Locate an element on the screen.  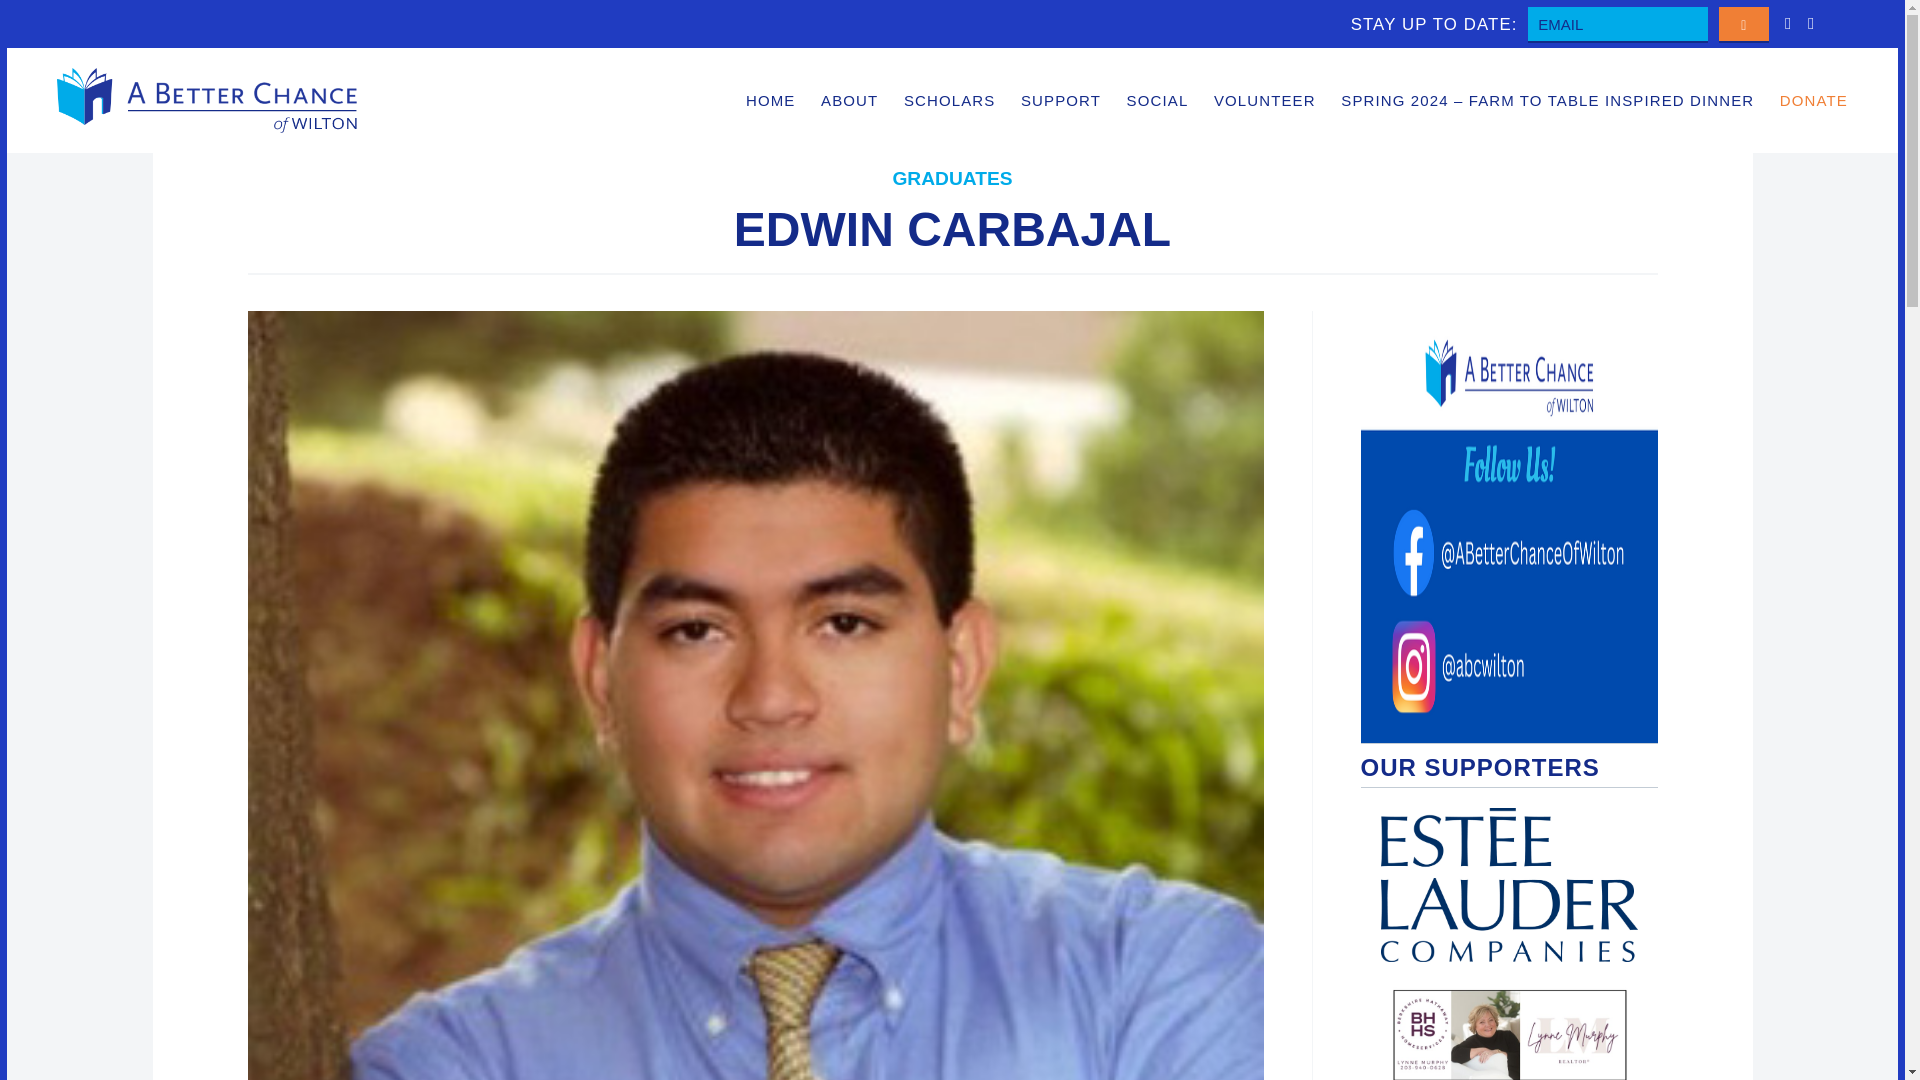
DONATE is located at coordinates (1813, 100).